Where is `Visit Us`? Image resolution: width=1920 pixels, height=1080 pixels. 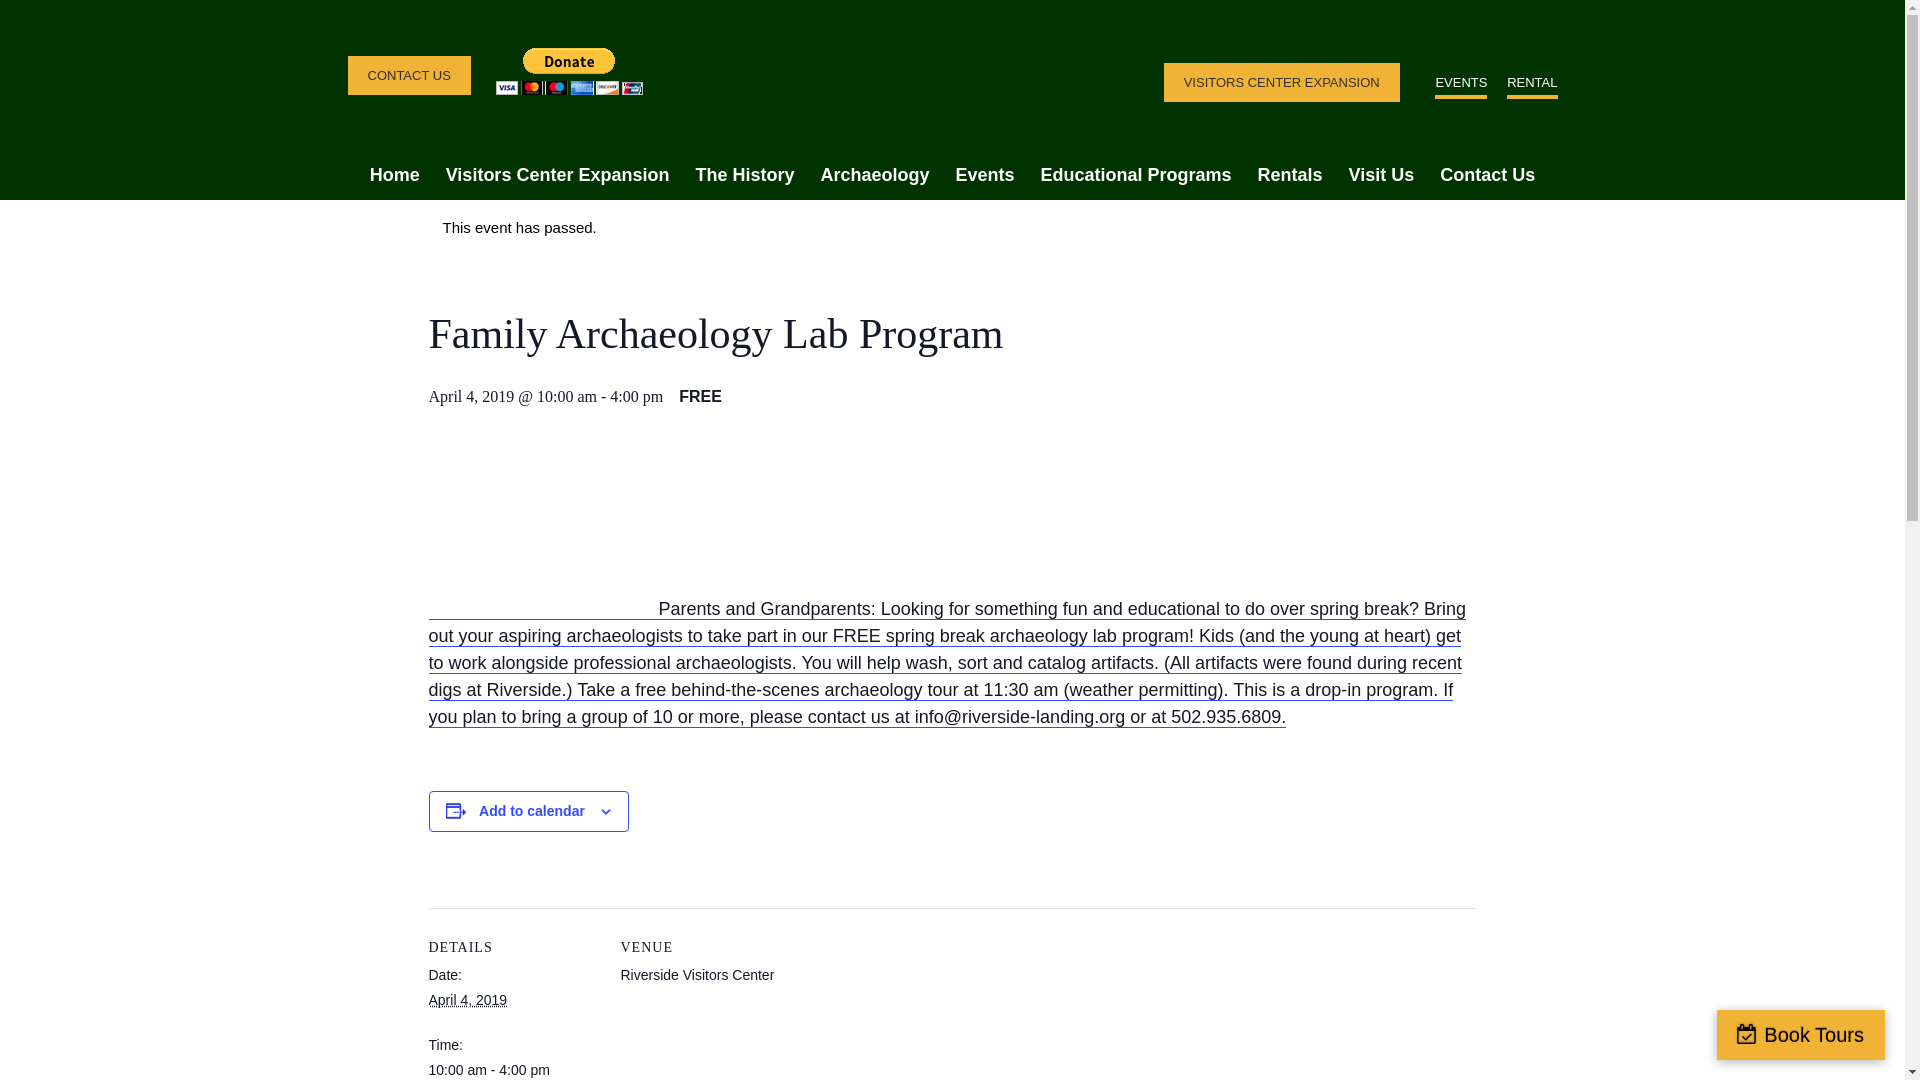
Visit Us is located at coordinates (1382, 174).